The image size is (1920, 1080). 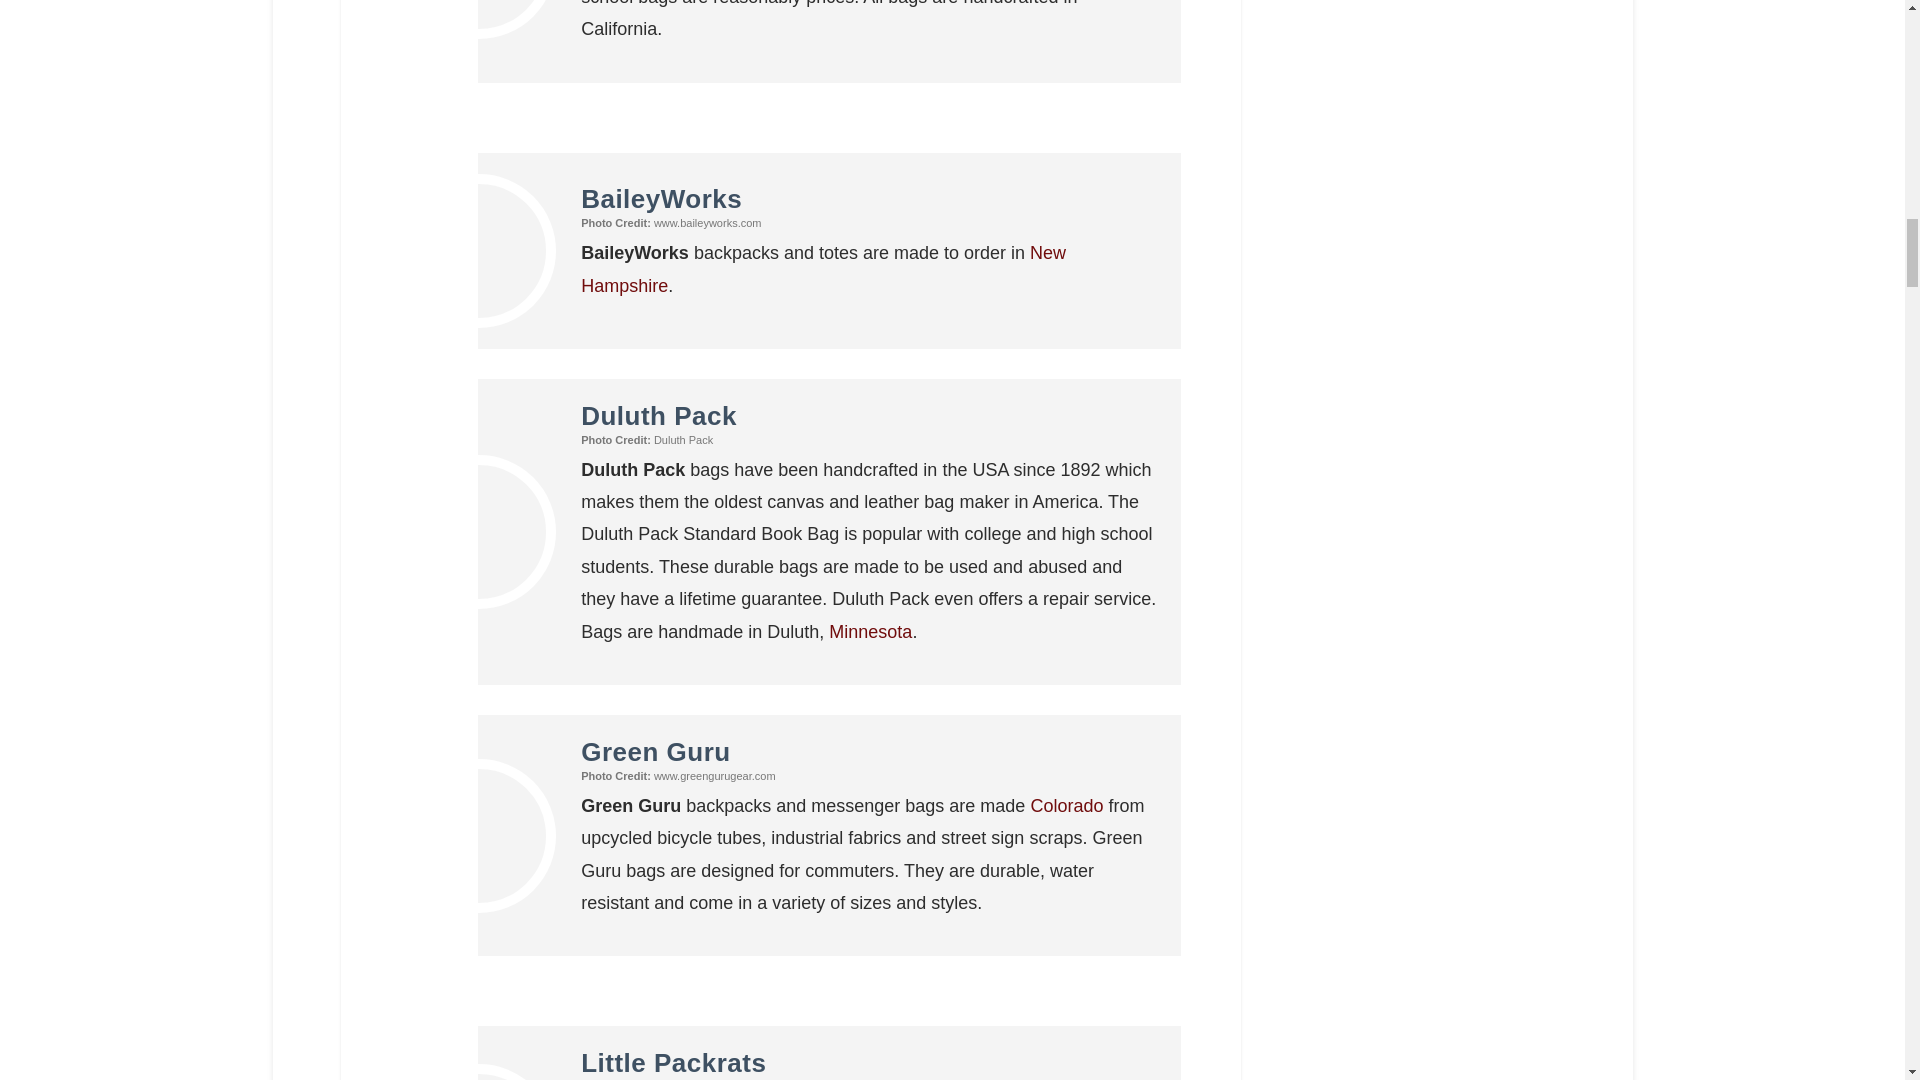 I want to click on BaileyWorks, so click(x=661, y=198).